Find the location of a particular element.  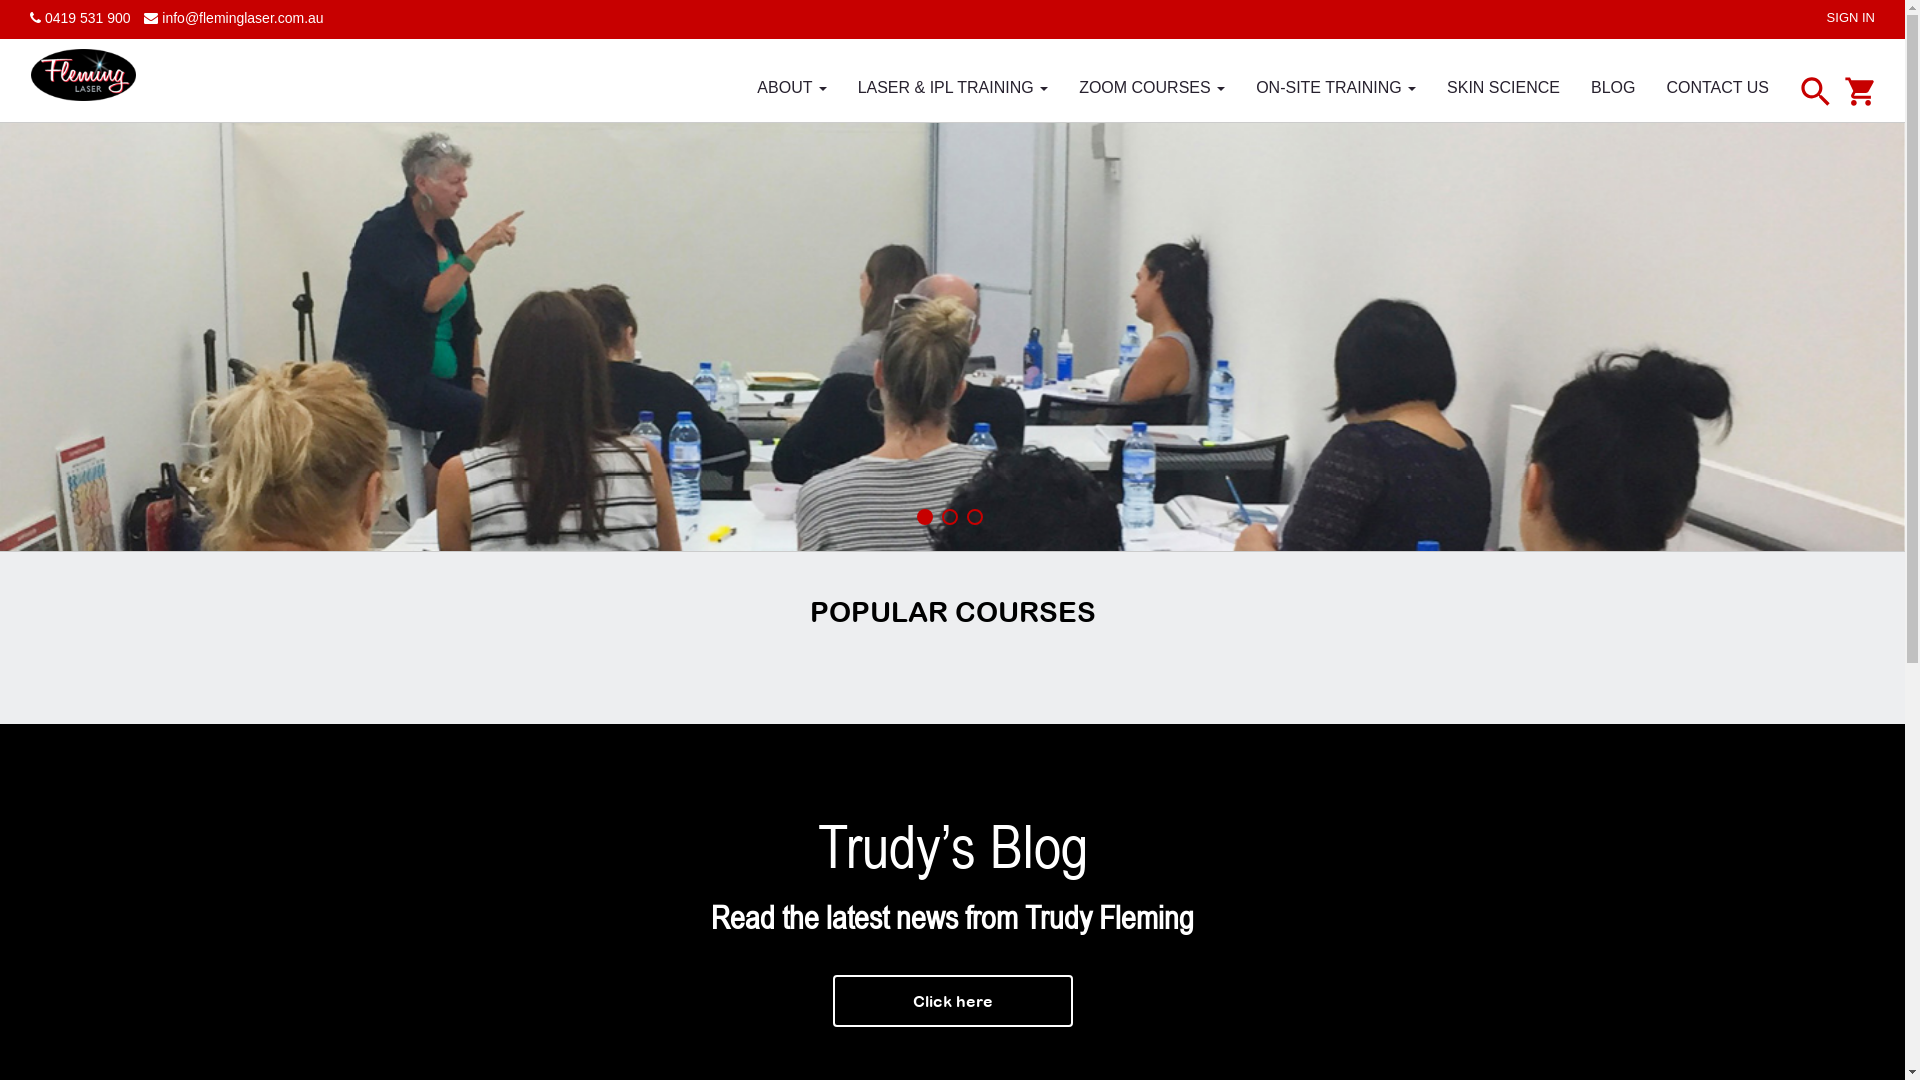

info@fleminglaser.com.au is located at coordinates (234, 18).